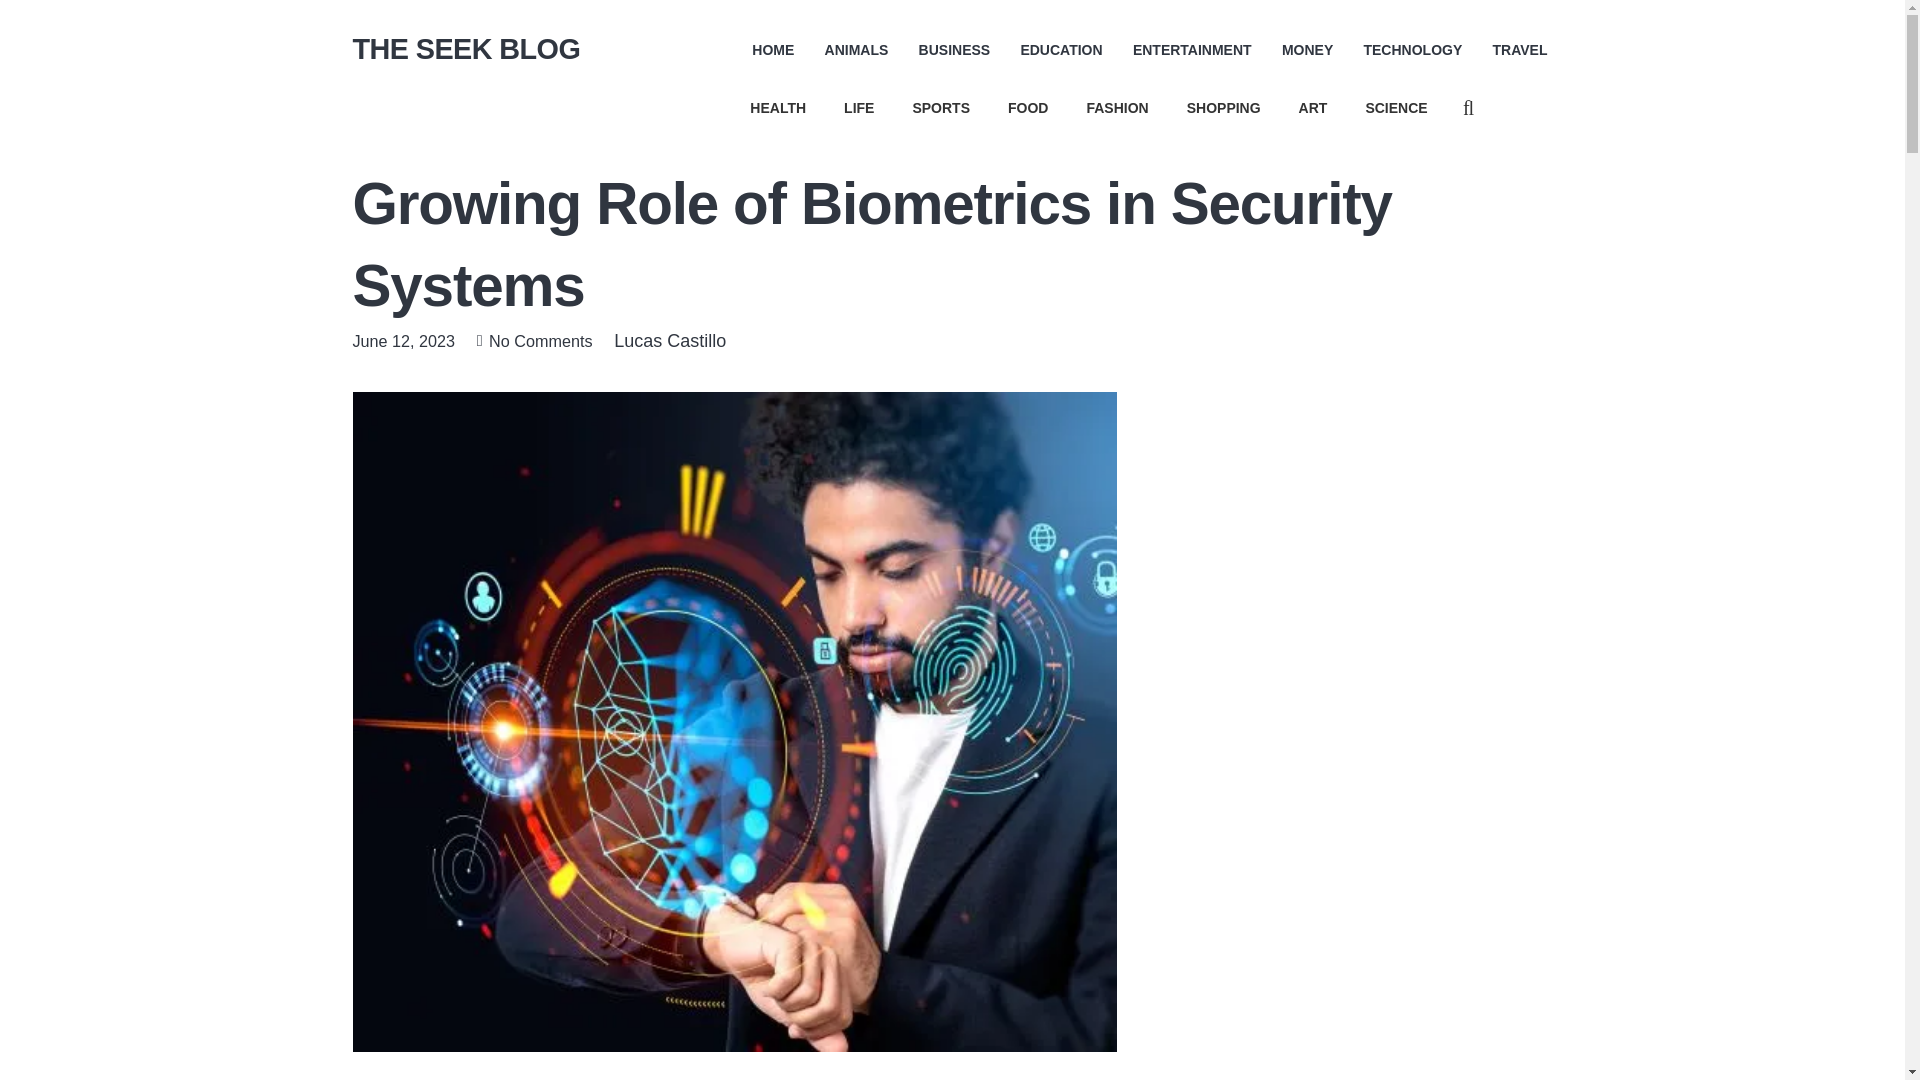 The image size is (1920, 1080). Describe the element at coordinates (778, 108) in the screenshot. I see `HEALTH` at that location.